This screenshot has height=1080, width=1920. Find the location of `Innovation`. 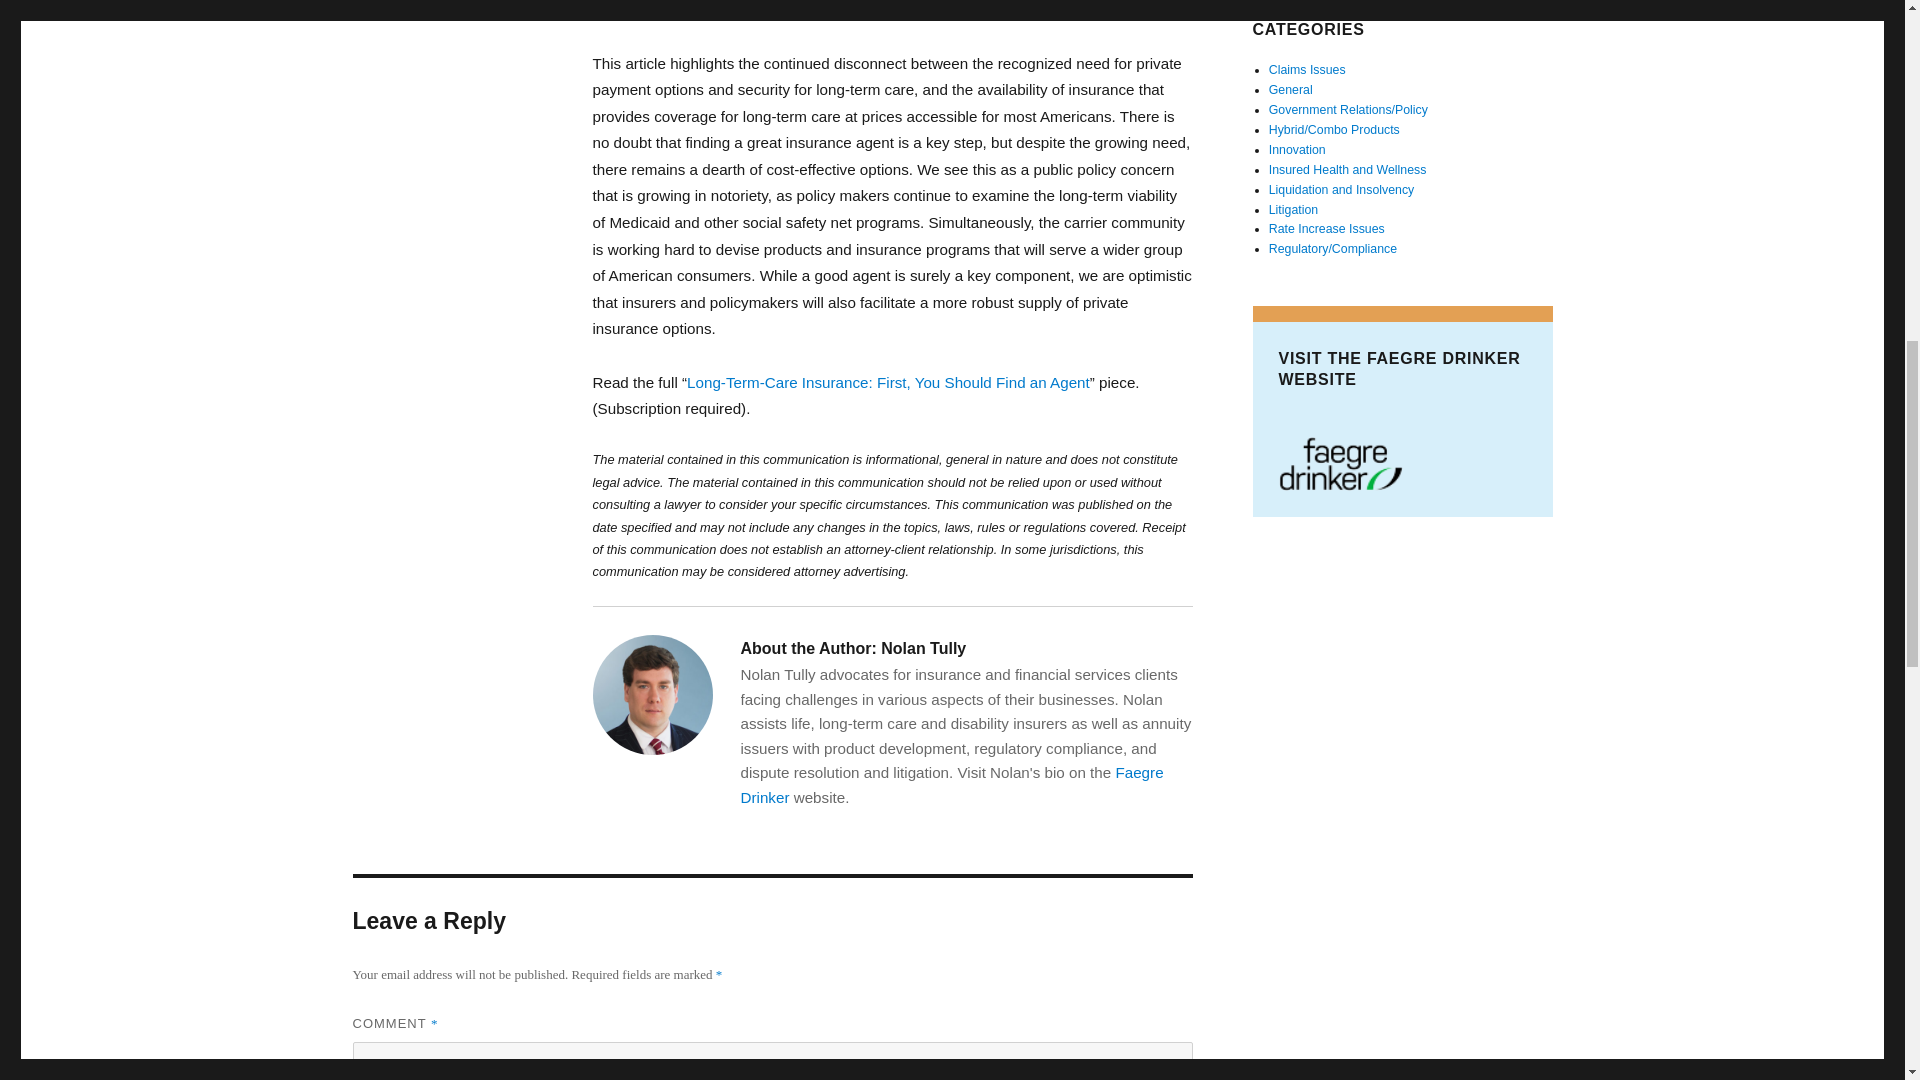

Innovation is located at coordinates (1298, 149).